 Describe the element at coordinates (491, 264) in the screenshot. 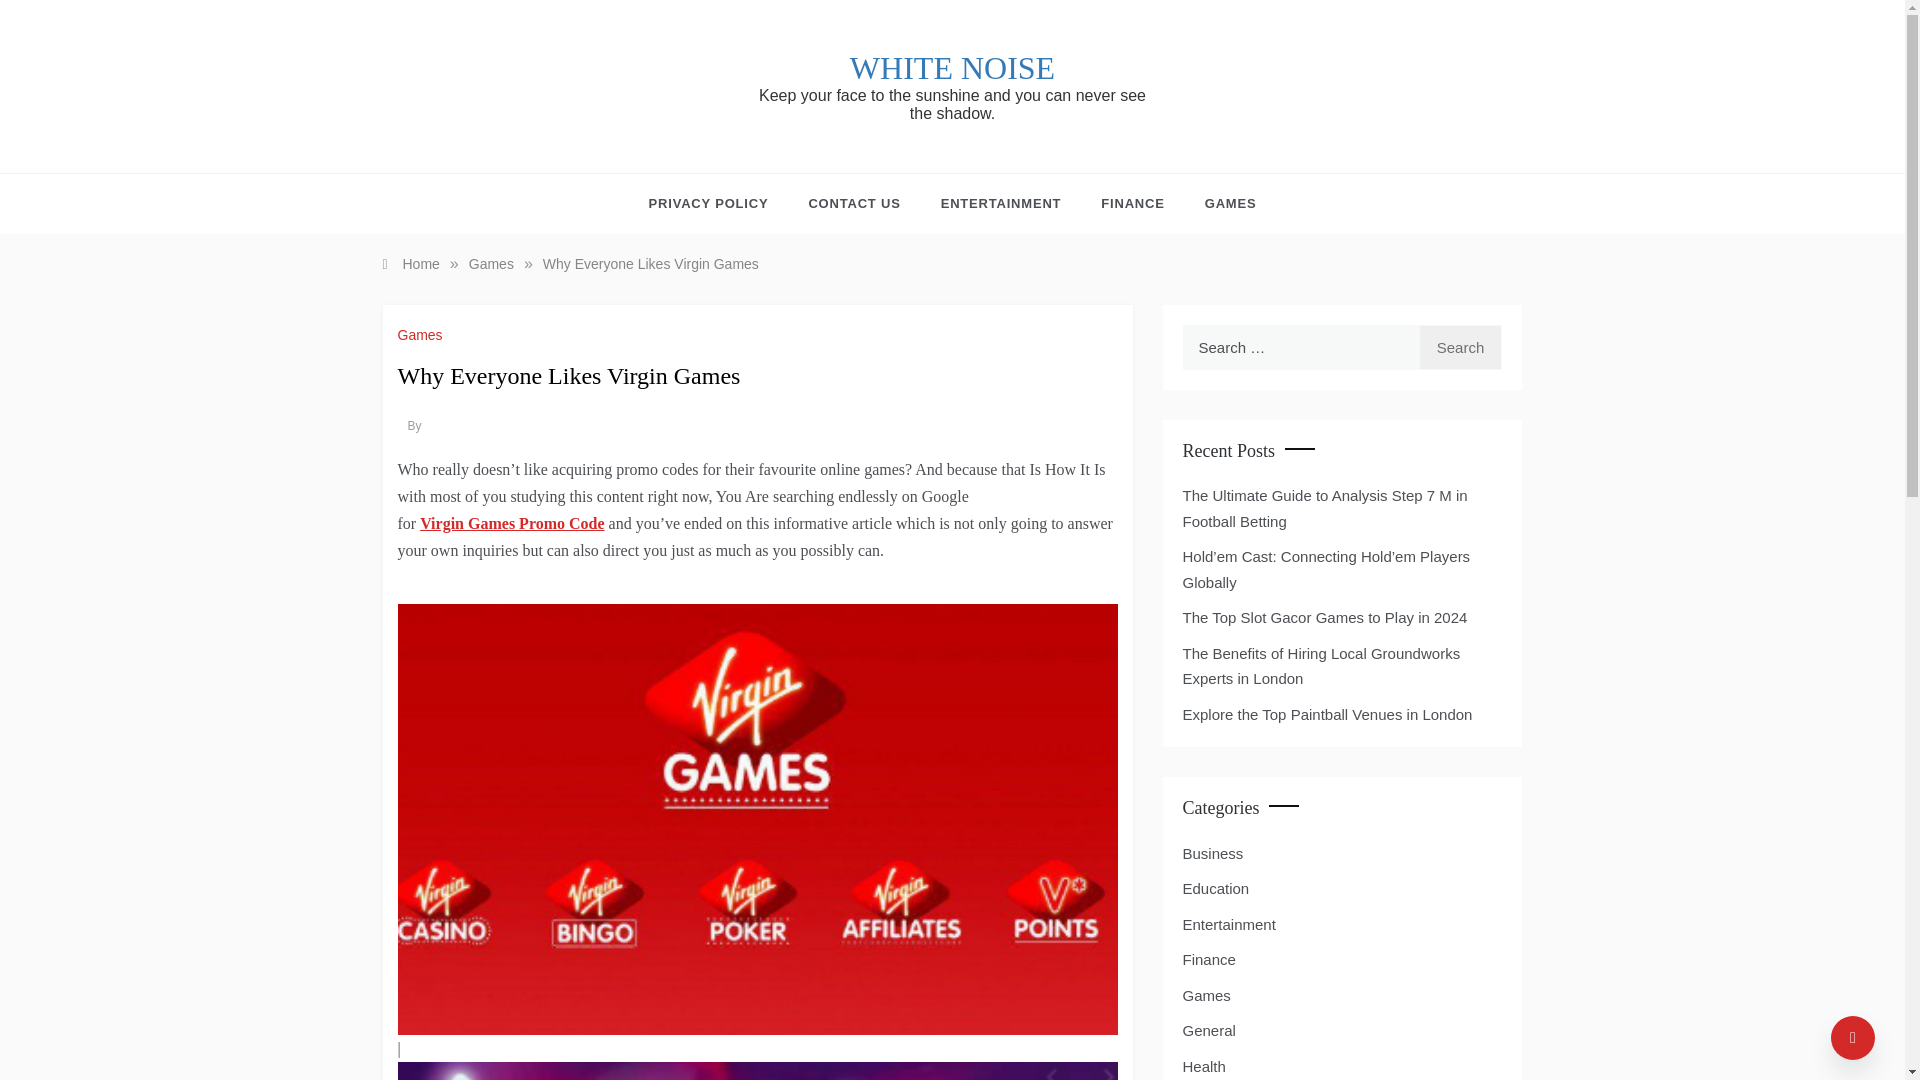

I see `Games` at that location.